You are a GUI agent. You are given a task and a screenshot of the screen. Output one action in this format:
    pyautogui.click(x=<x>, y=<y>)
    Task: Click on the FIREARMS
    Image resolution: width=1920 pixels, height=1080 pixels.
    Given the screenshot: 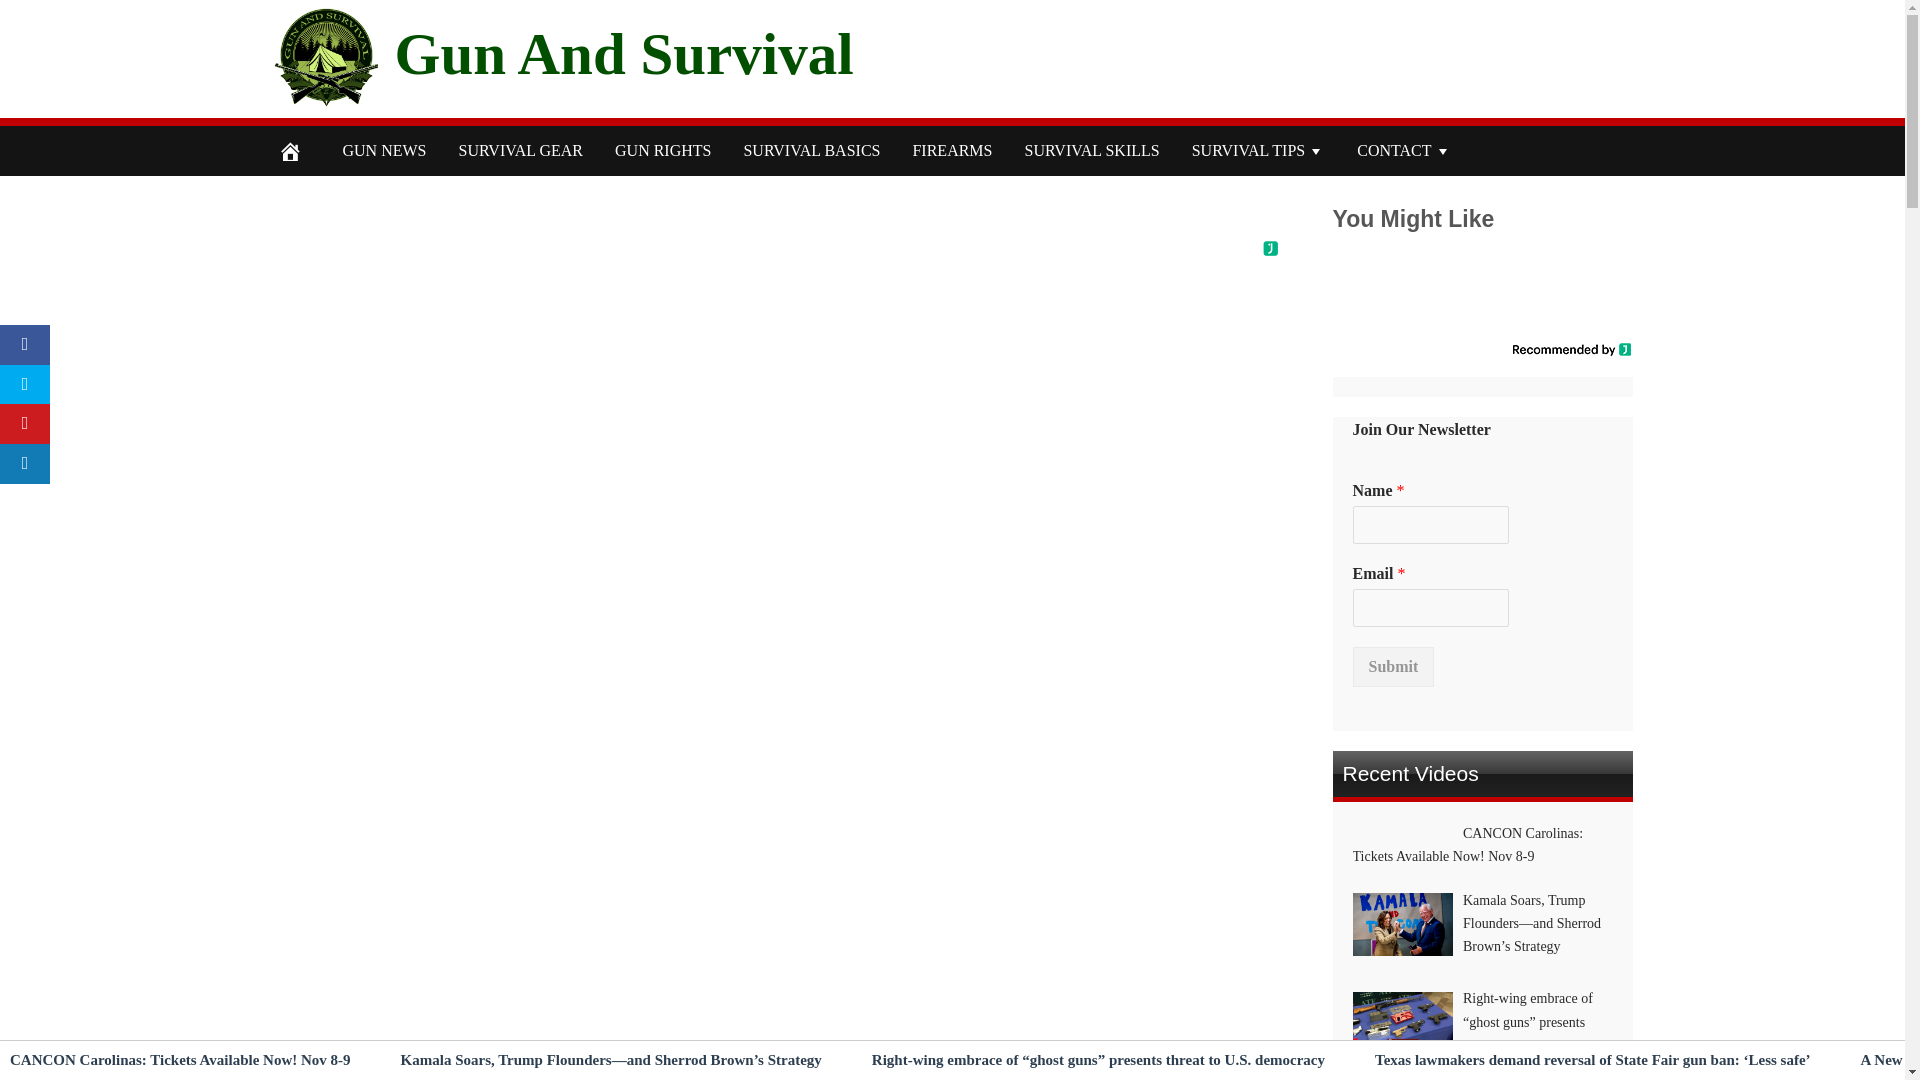 What is the action you would take?
    pyautogui.click(x=952, y=151)
    